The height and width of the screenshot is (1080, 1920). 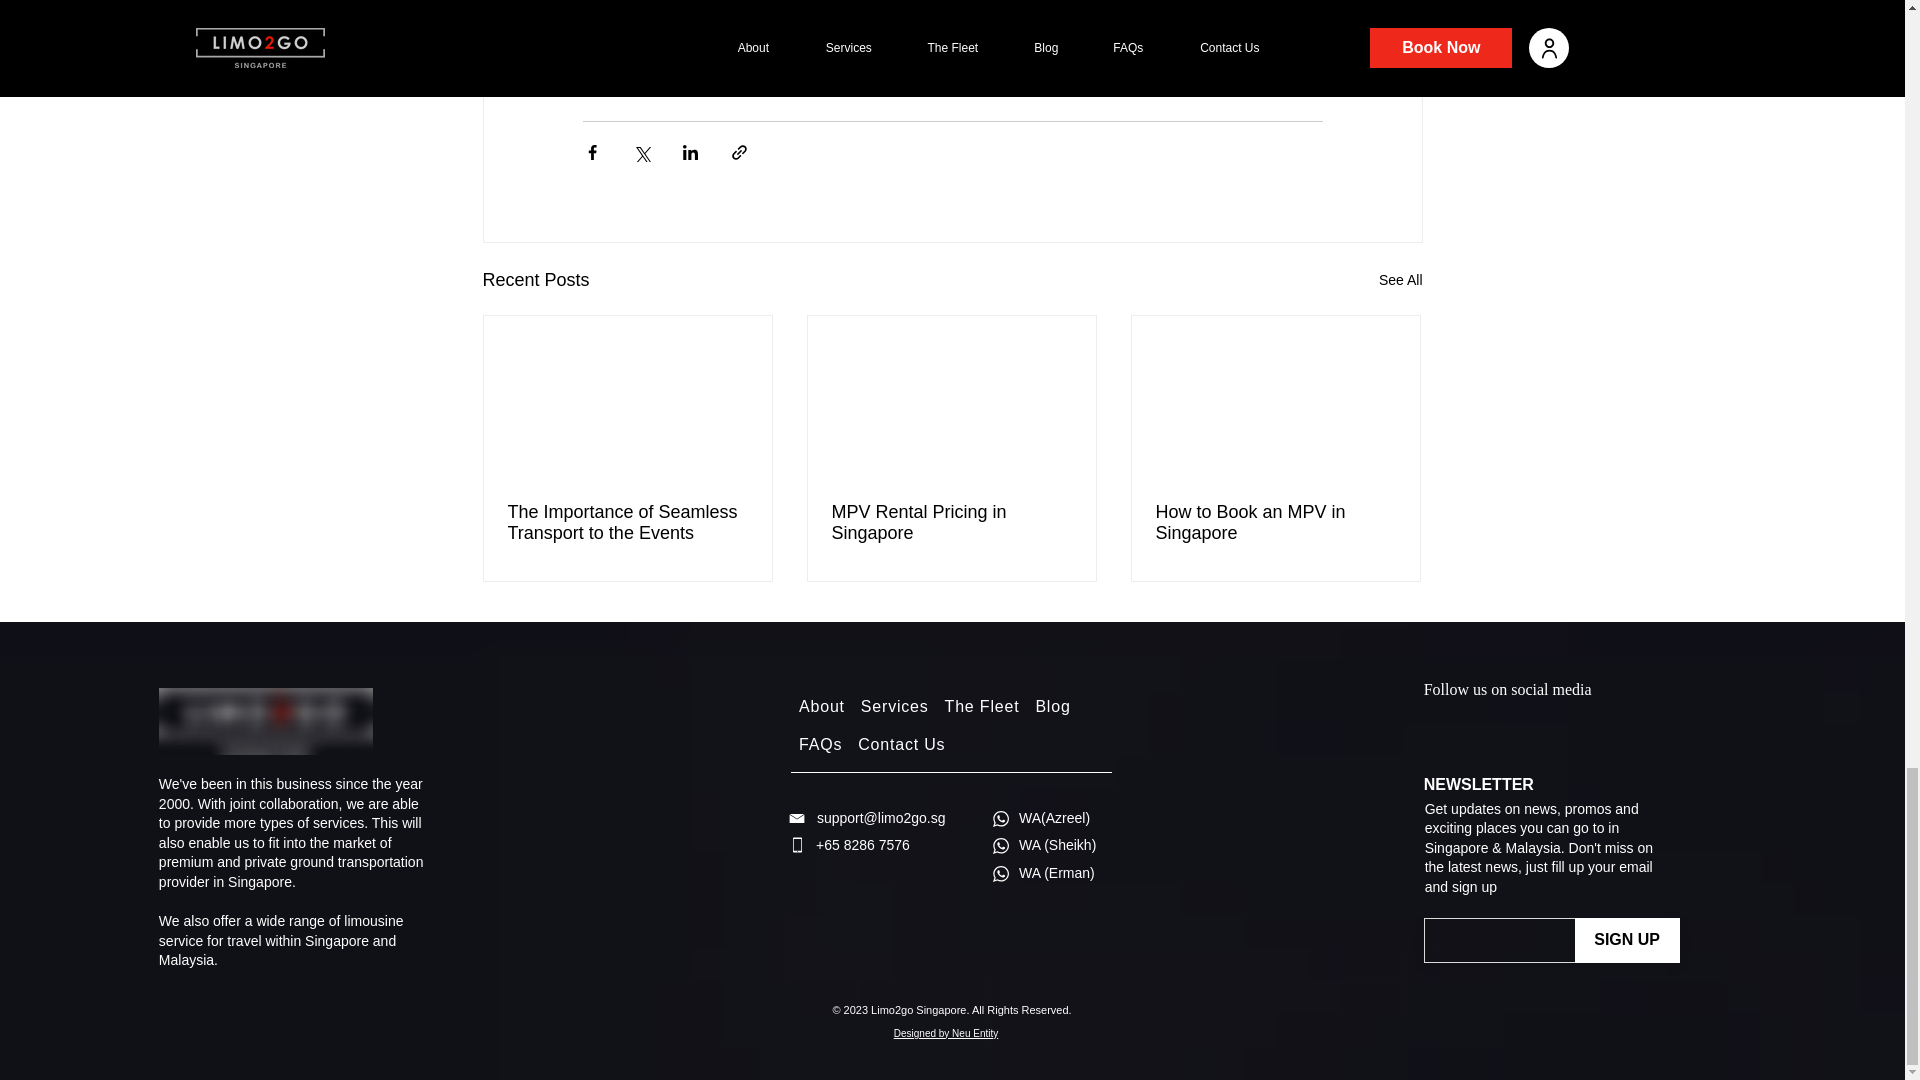 I want to click on See All, so click(x=1400, y=280).